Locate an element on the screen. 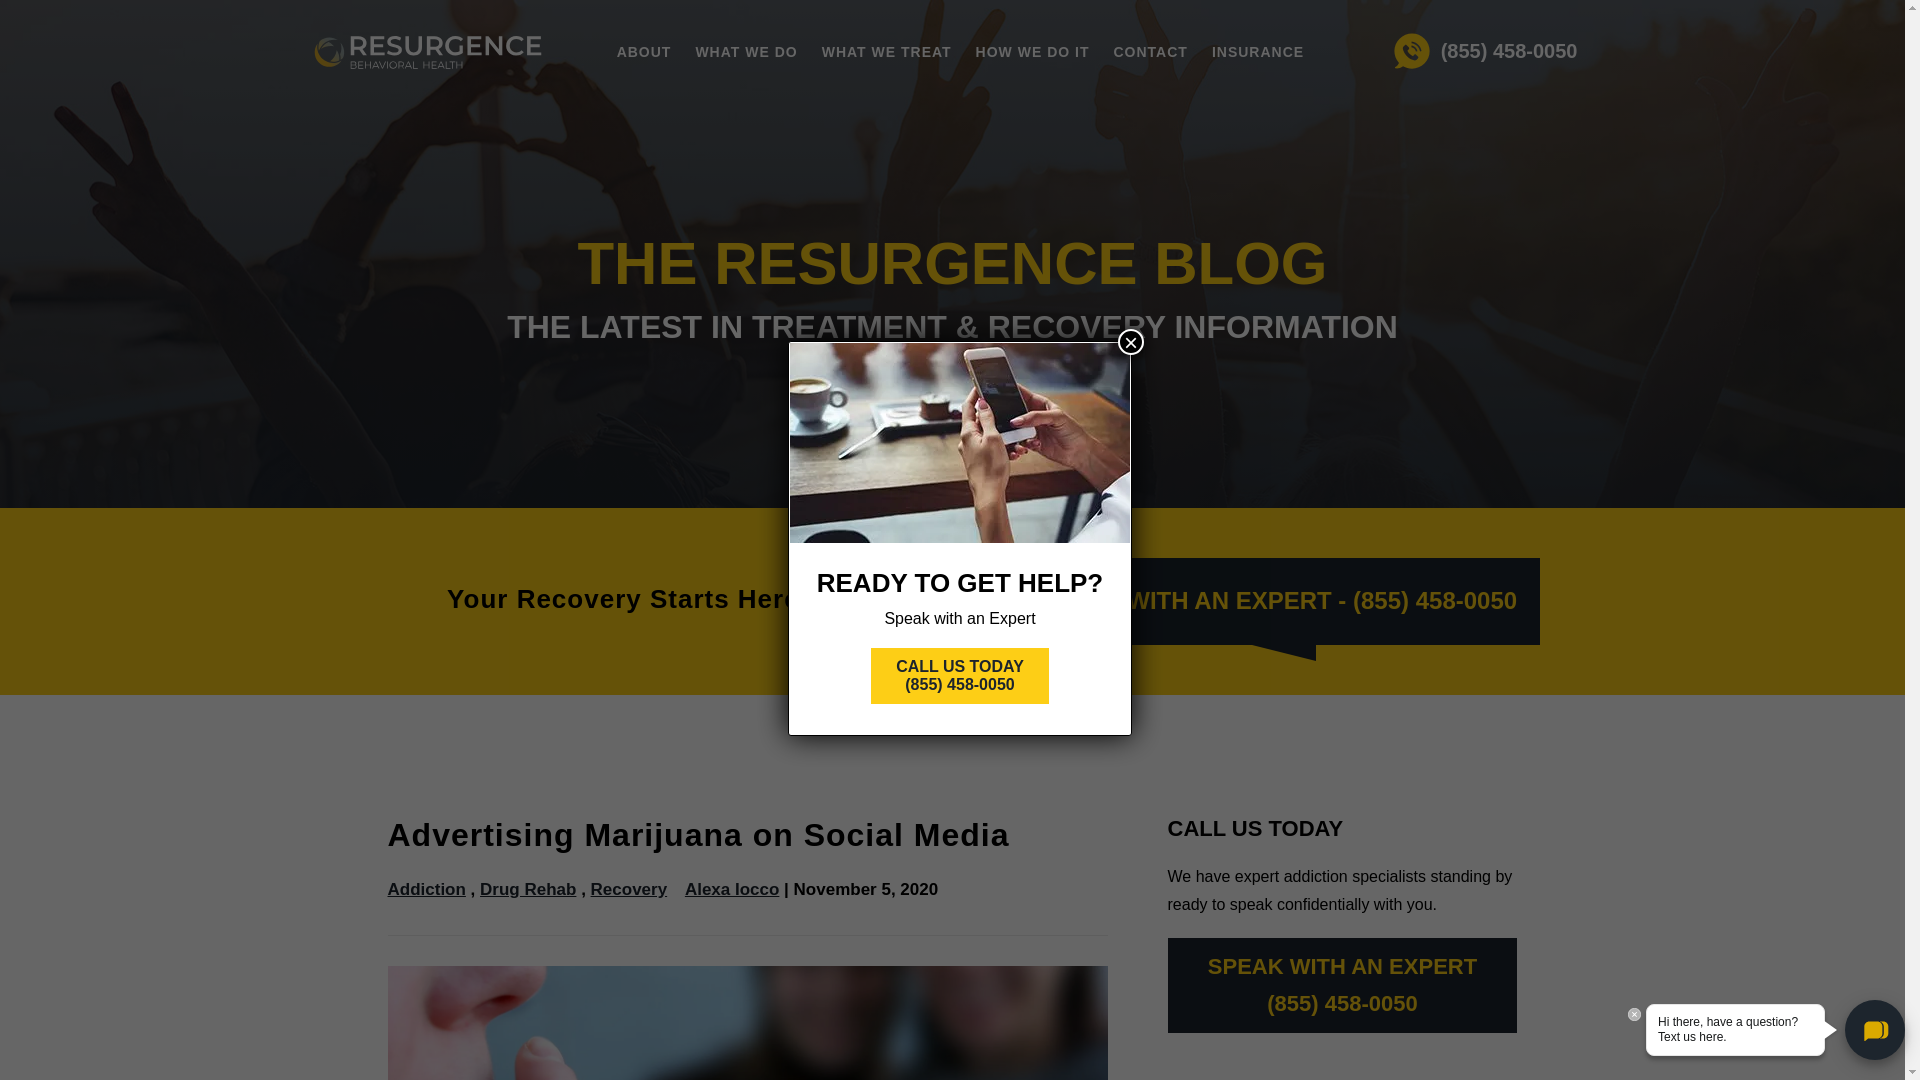 Image resolution: width=1920 pixels, height=1080 pixels. WHAT WE DO is located at coordinates (746, 51).